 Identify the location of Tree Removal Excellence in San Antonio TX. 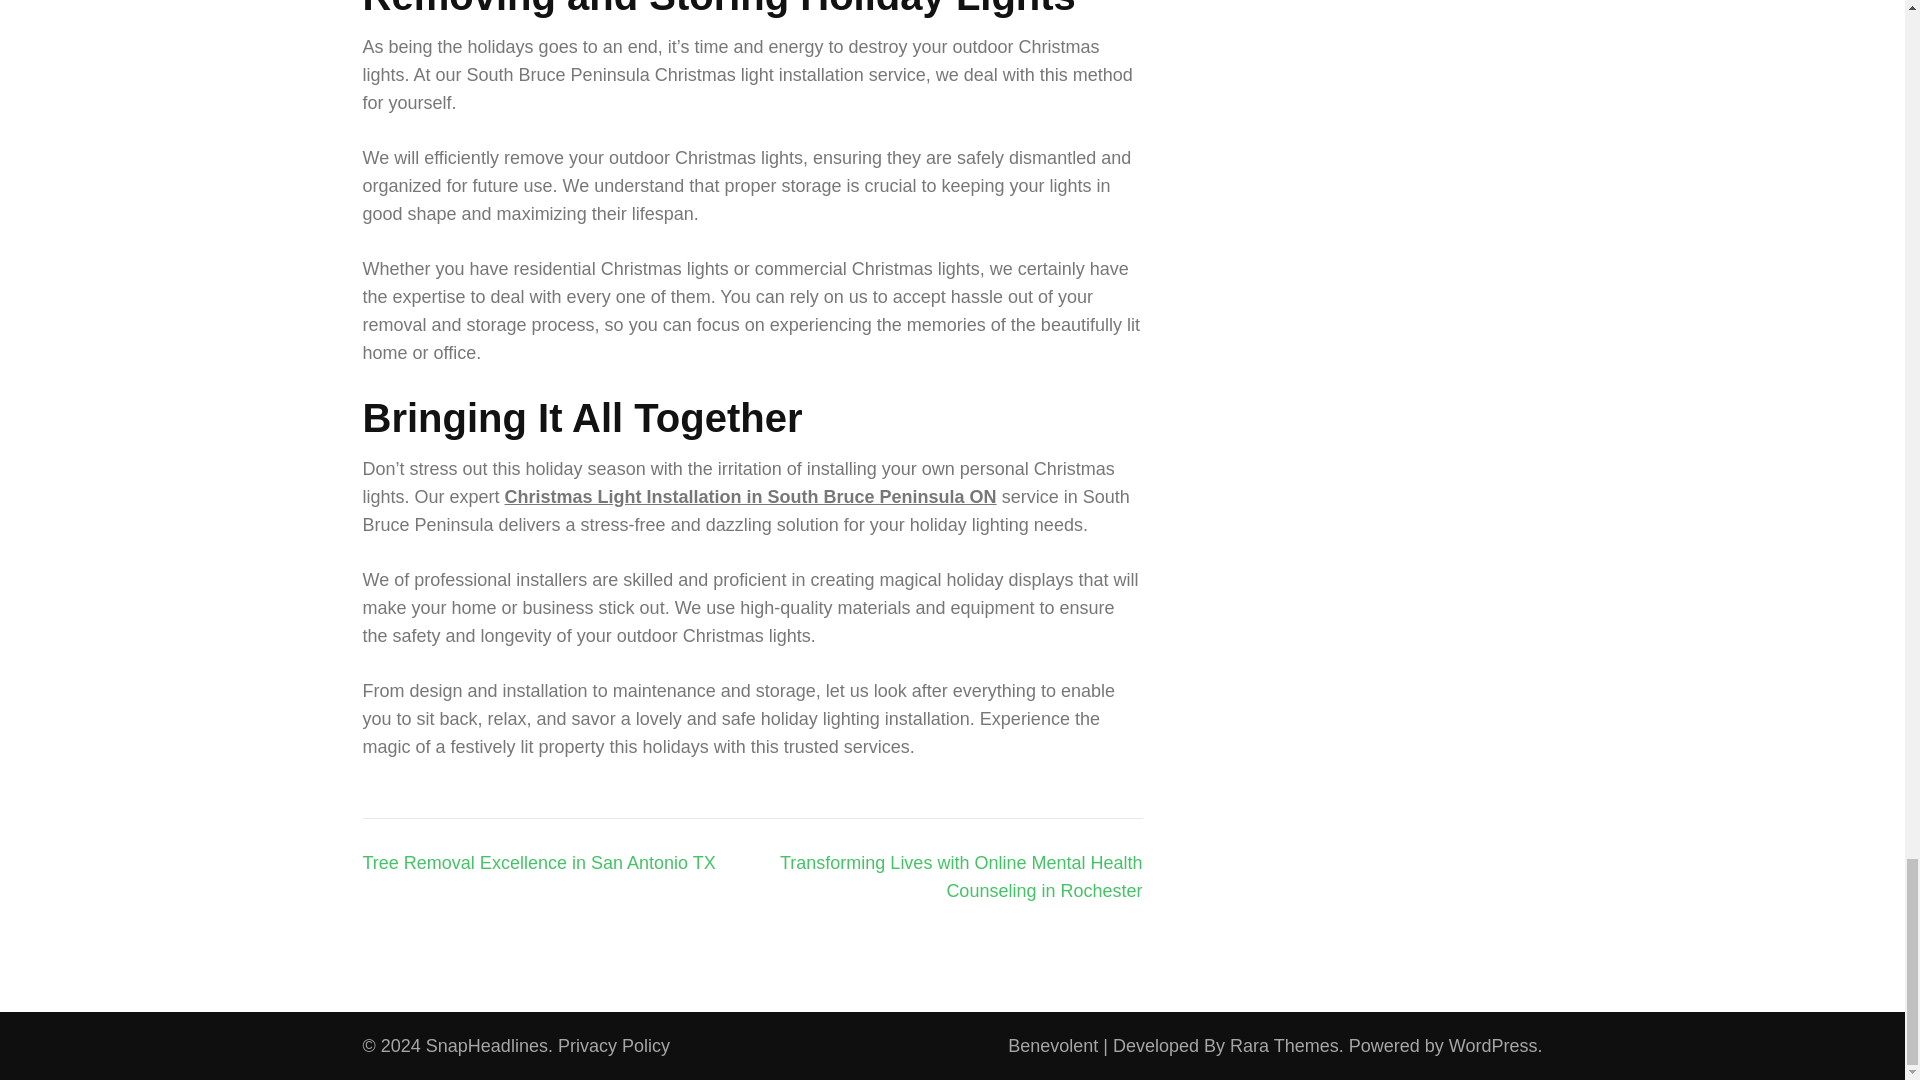
(538, 862).